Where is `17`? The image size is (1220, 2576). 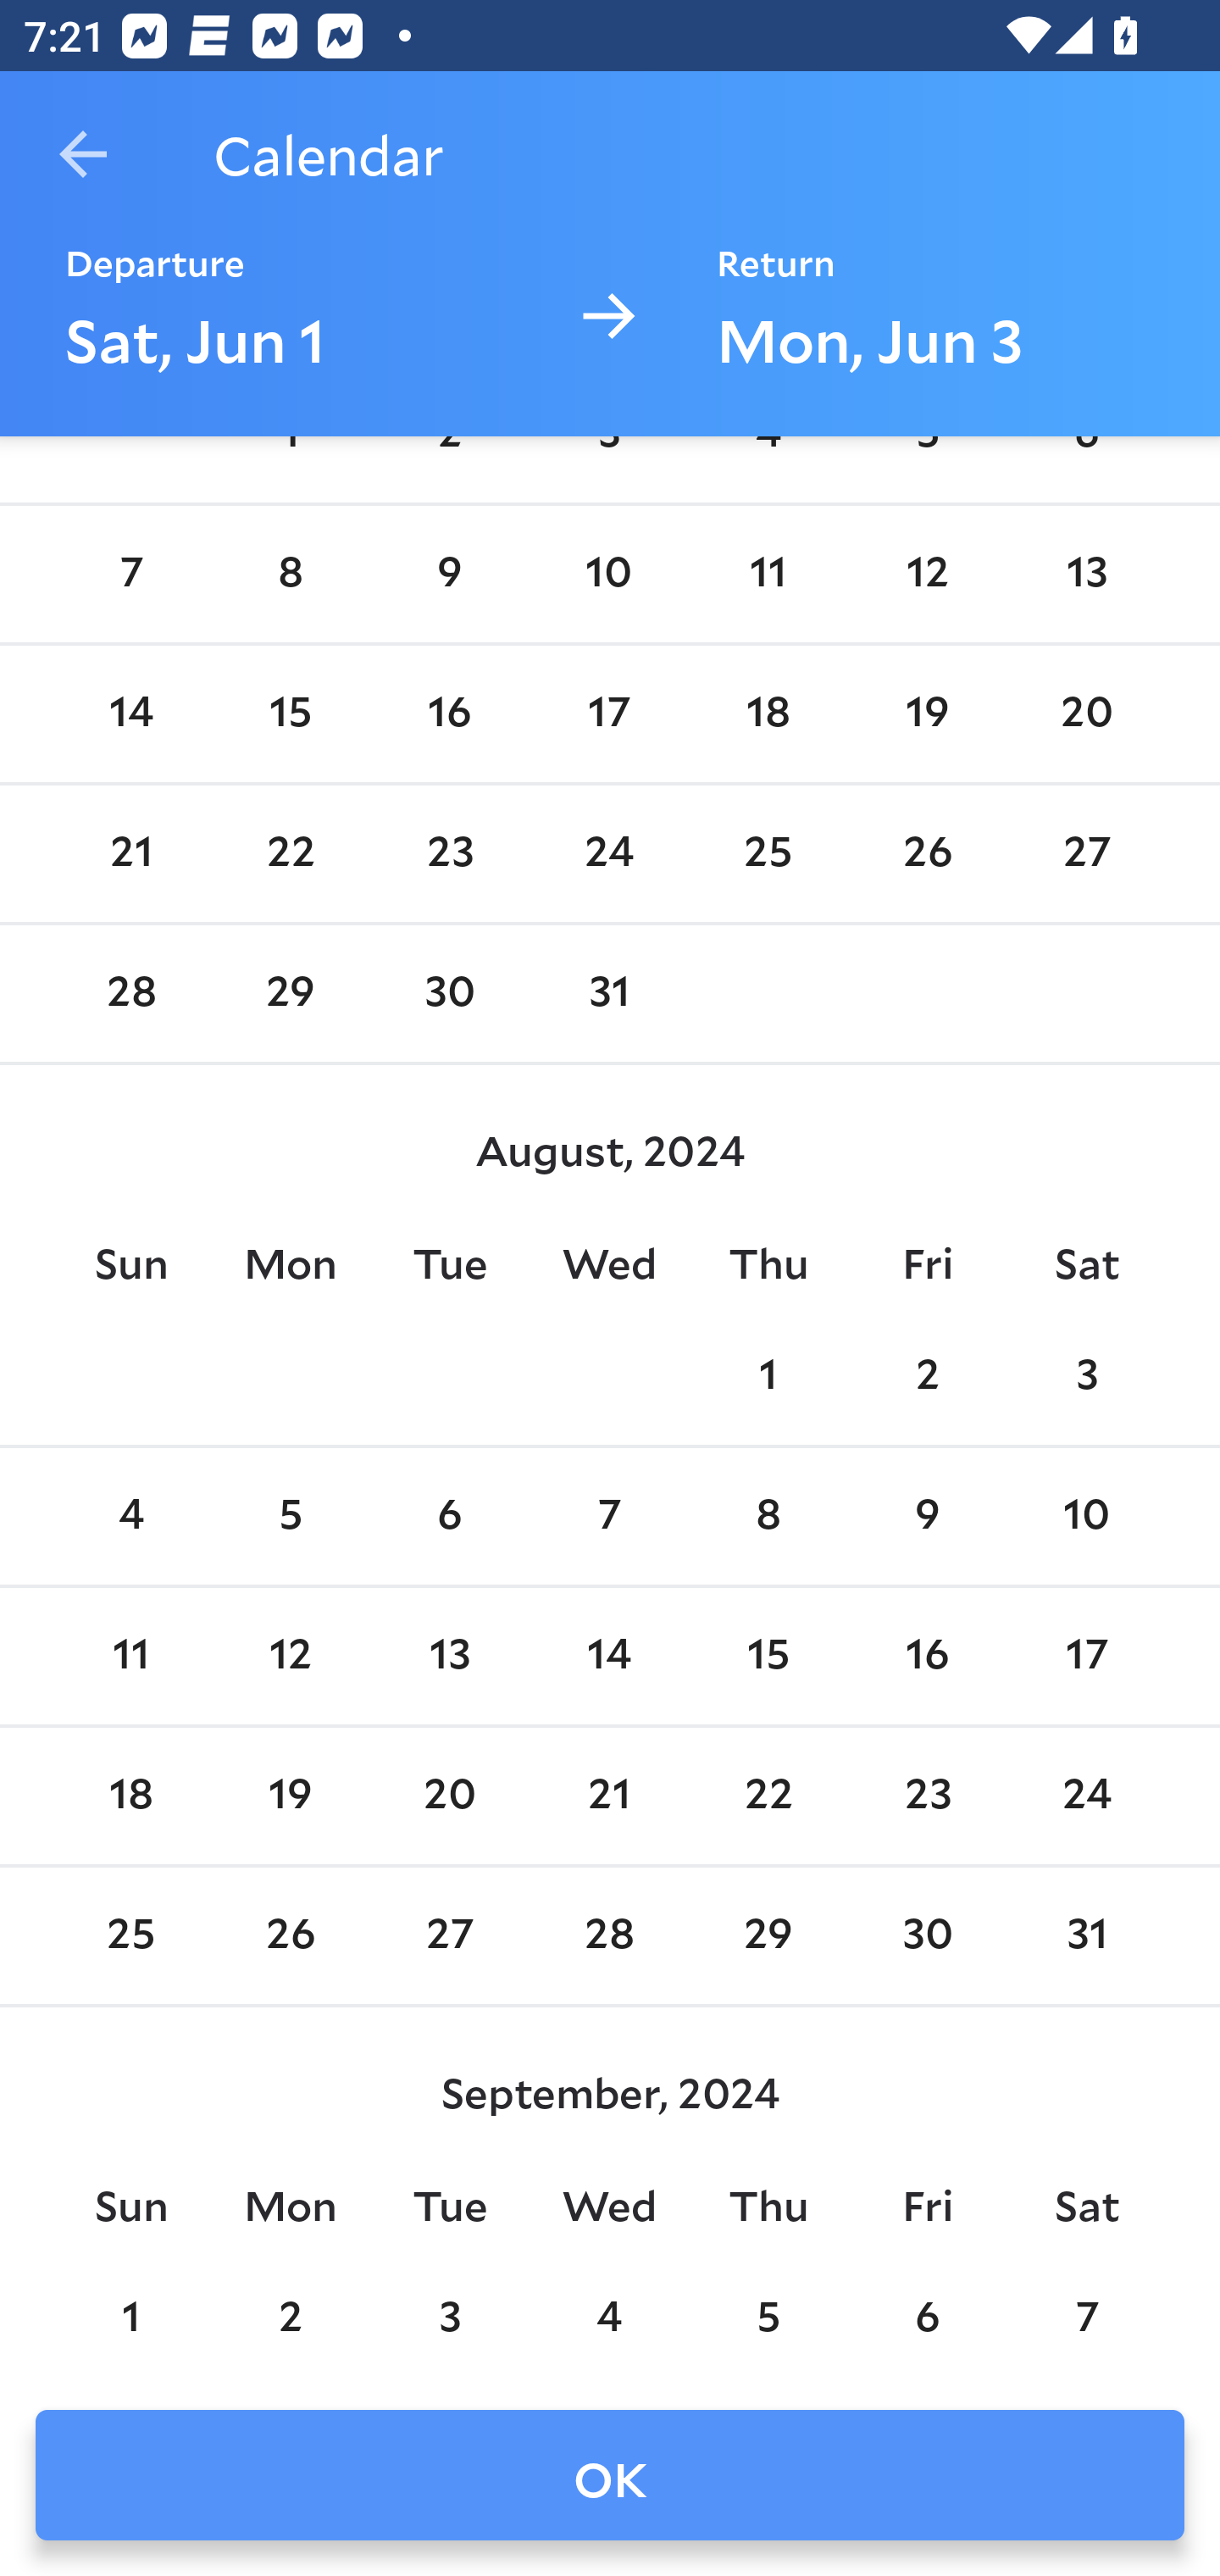
17 is located at coordinates (1086, 1656).